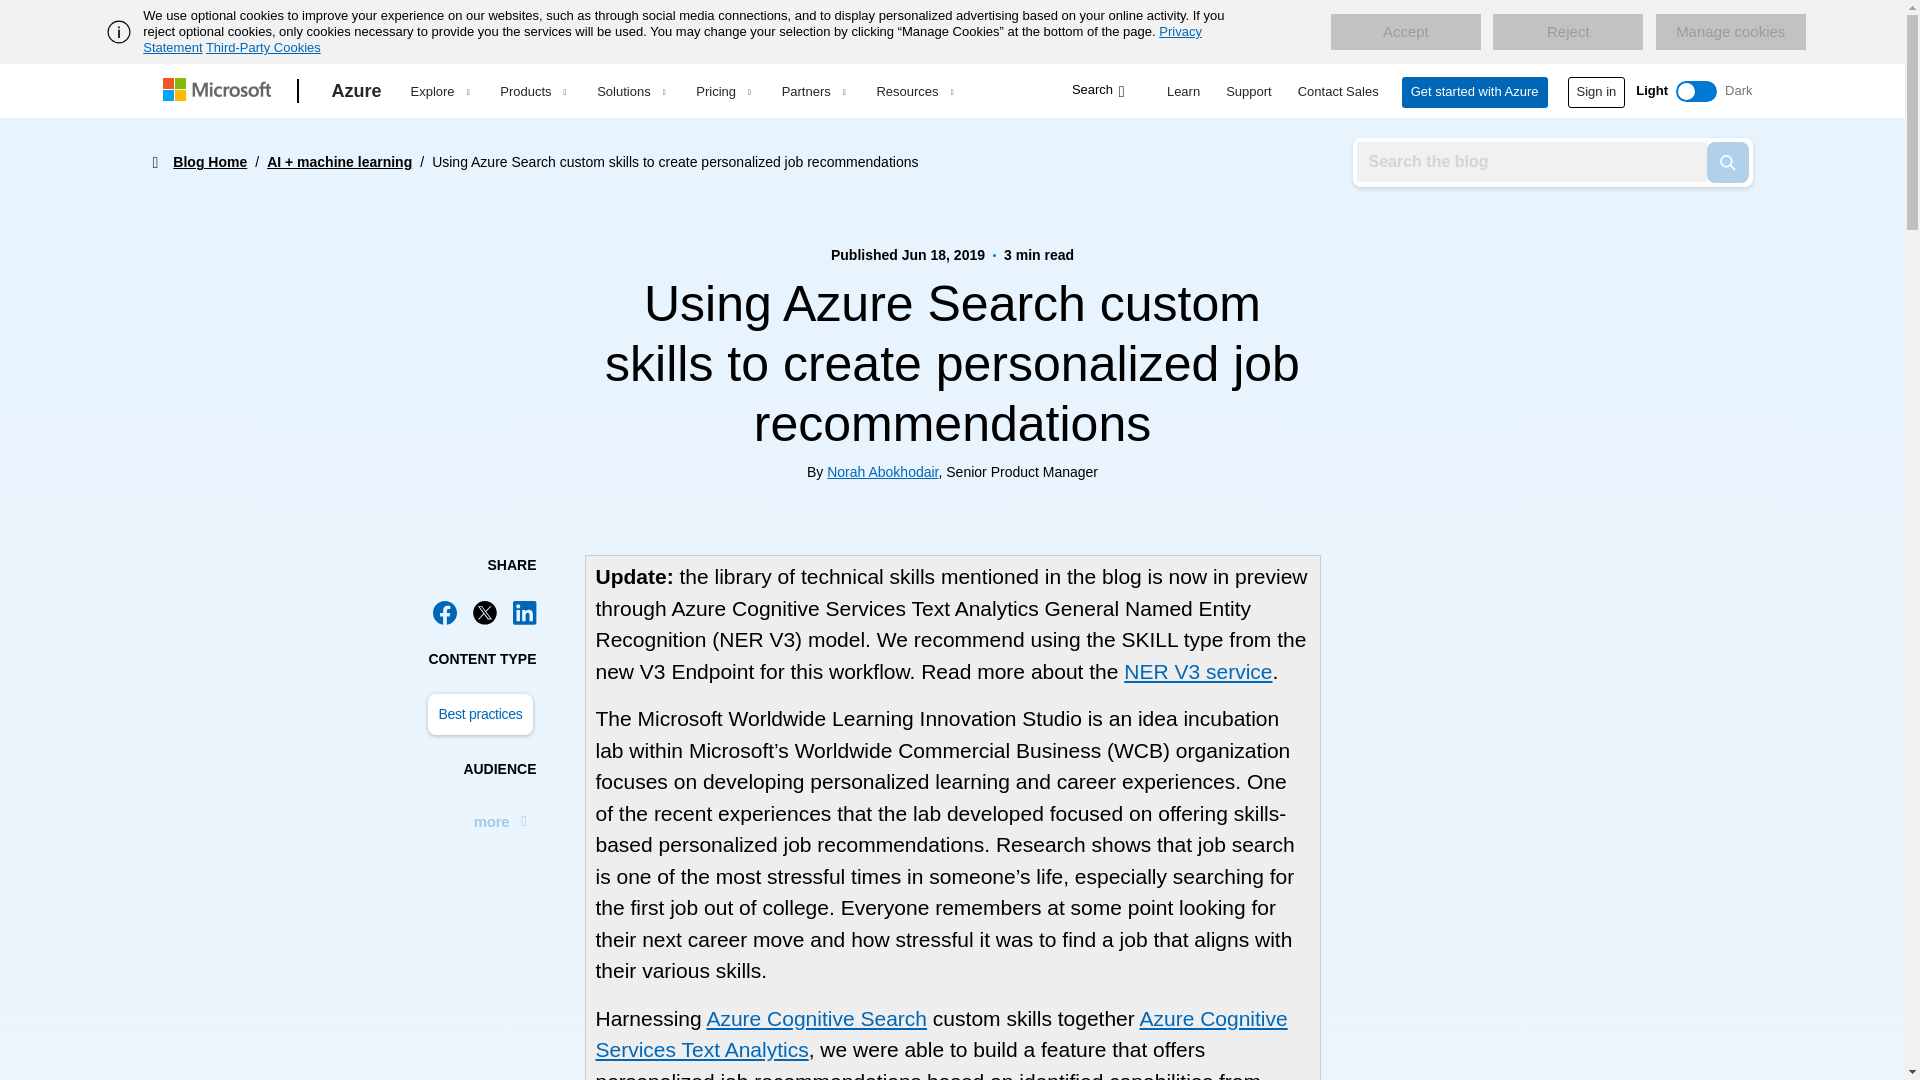  I want to click on Products, so click(532, 91).